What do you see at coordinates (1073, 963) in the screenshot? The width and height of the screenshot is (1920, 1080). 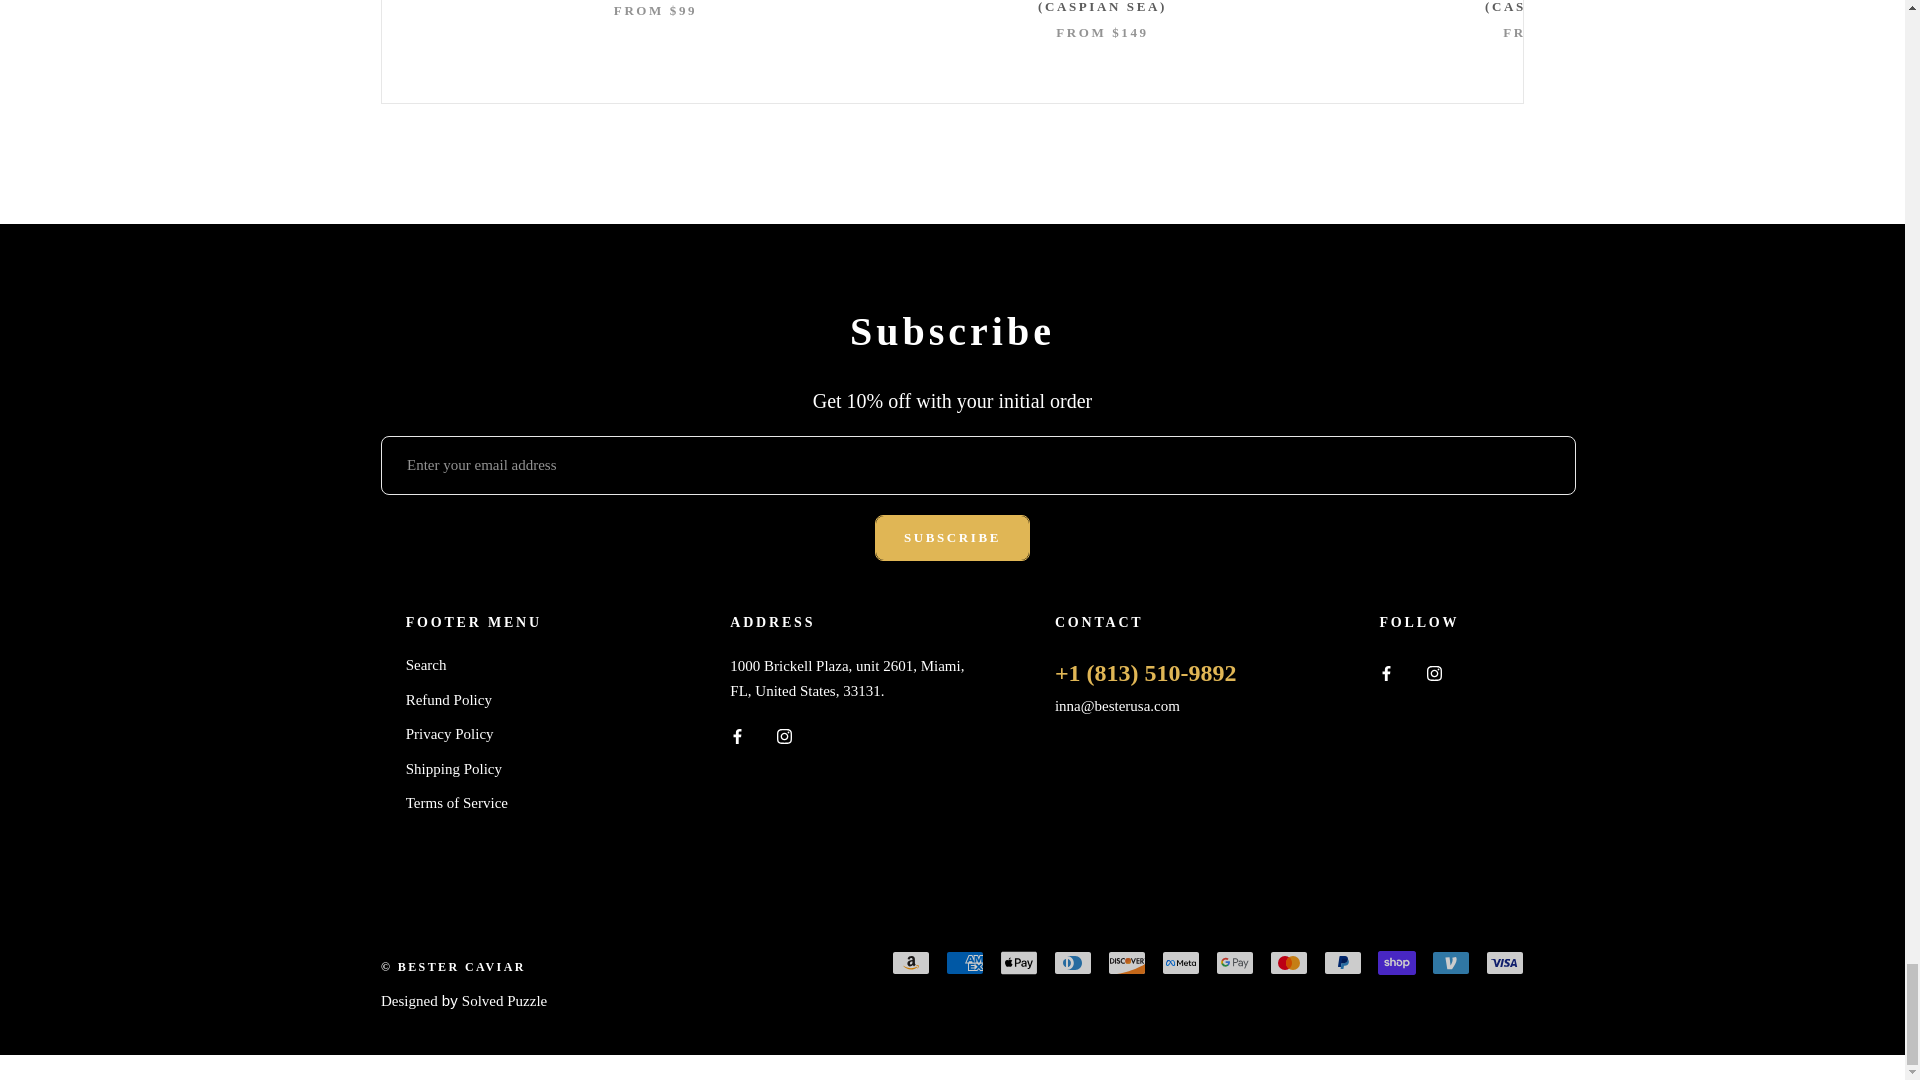 I see `Diners Club` at bounding box center [1073, 963].